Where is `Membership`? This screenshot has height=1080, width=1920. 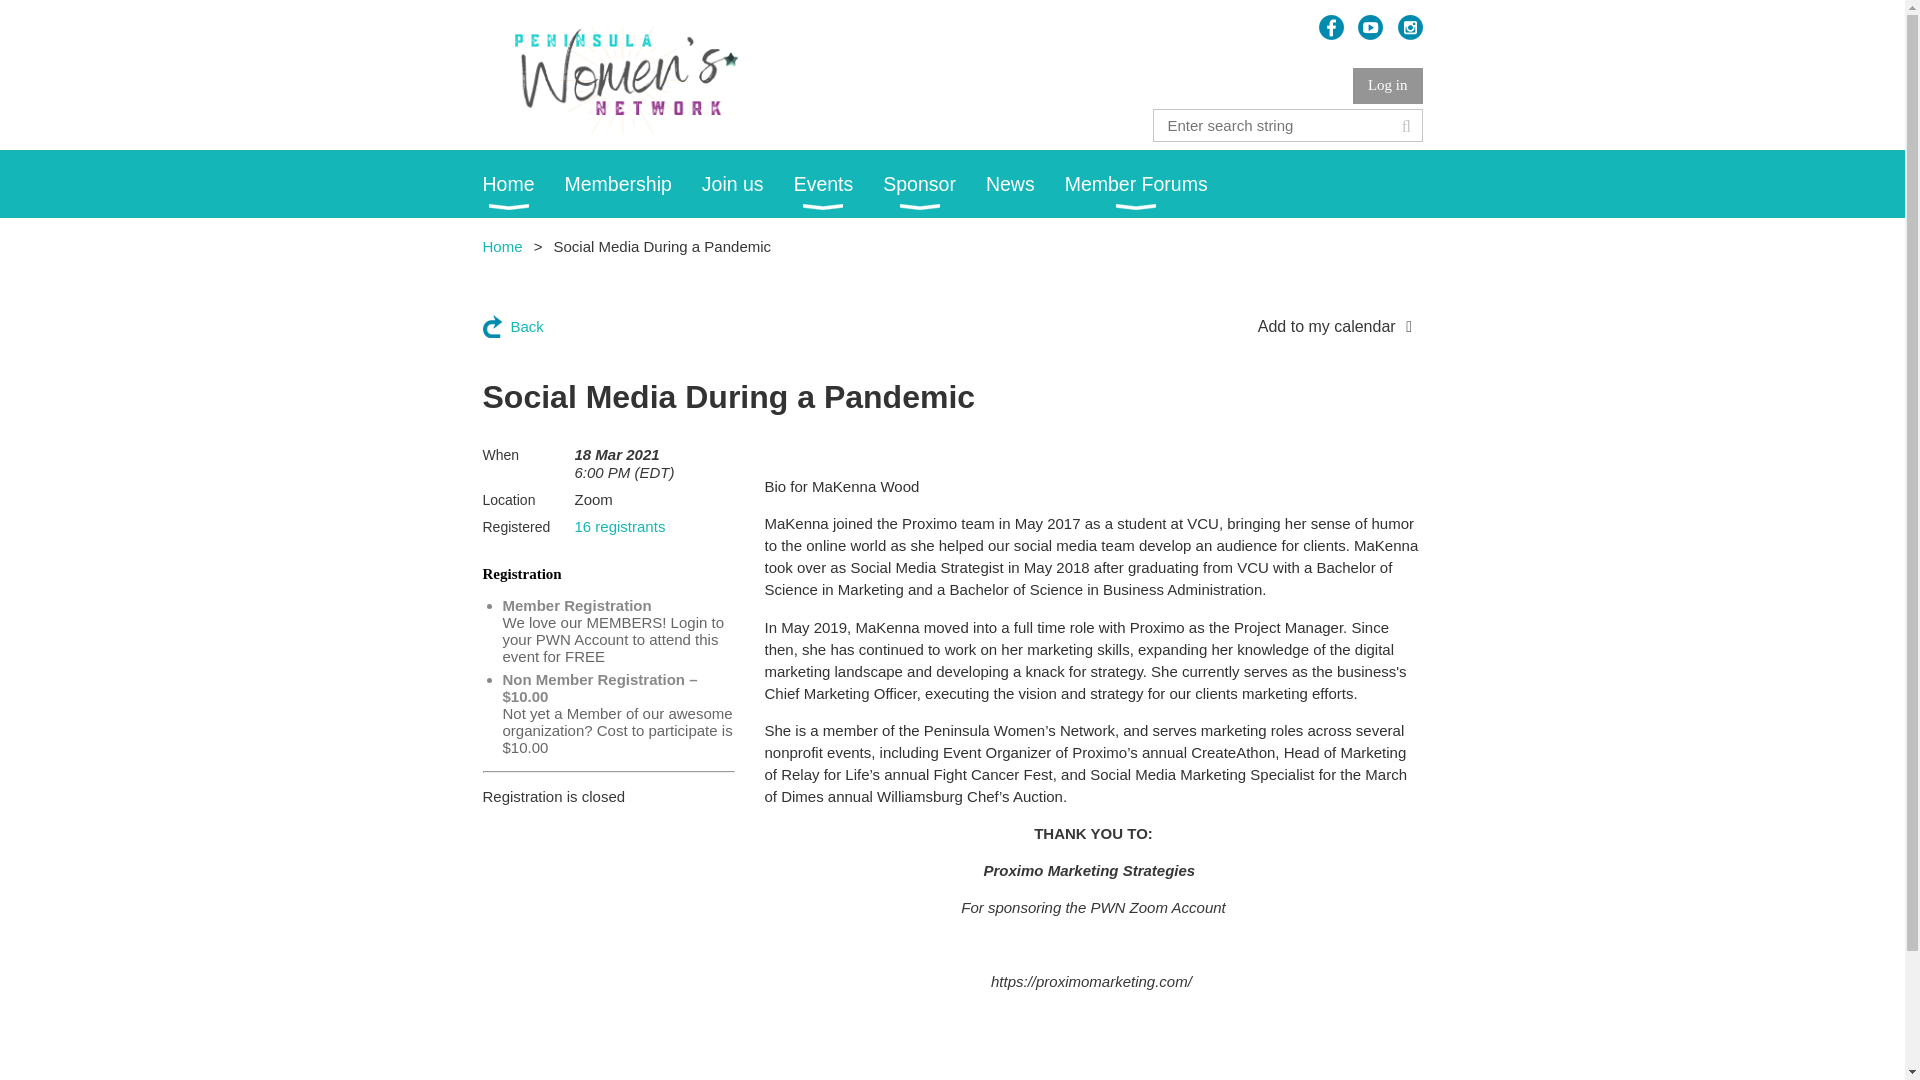
Membership is located at coordinates (633, 184).